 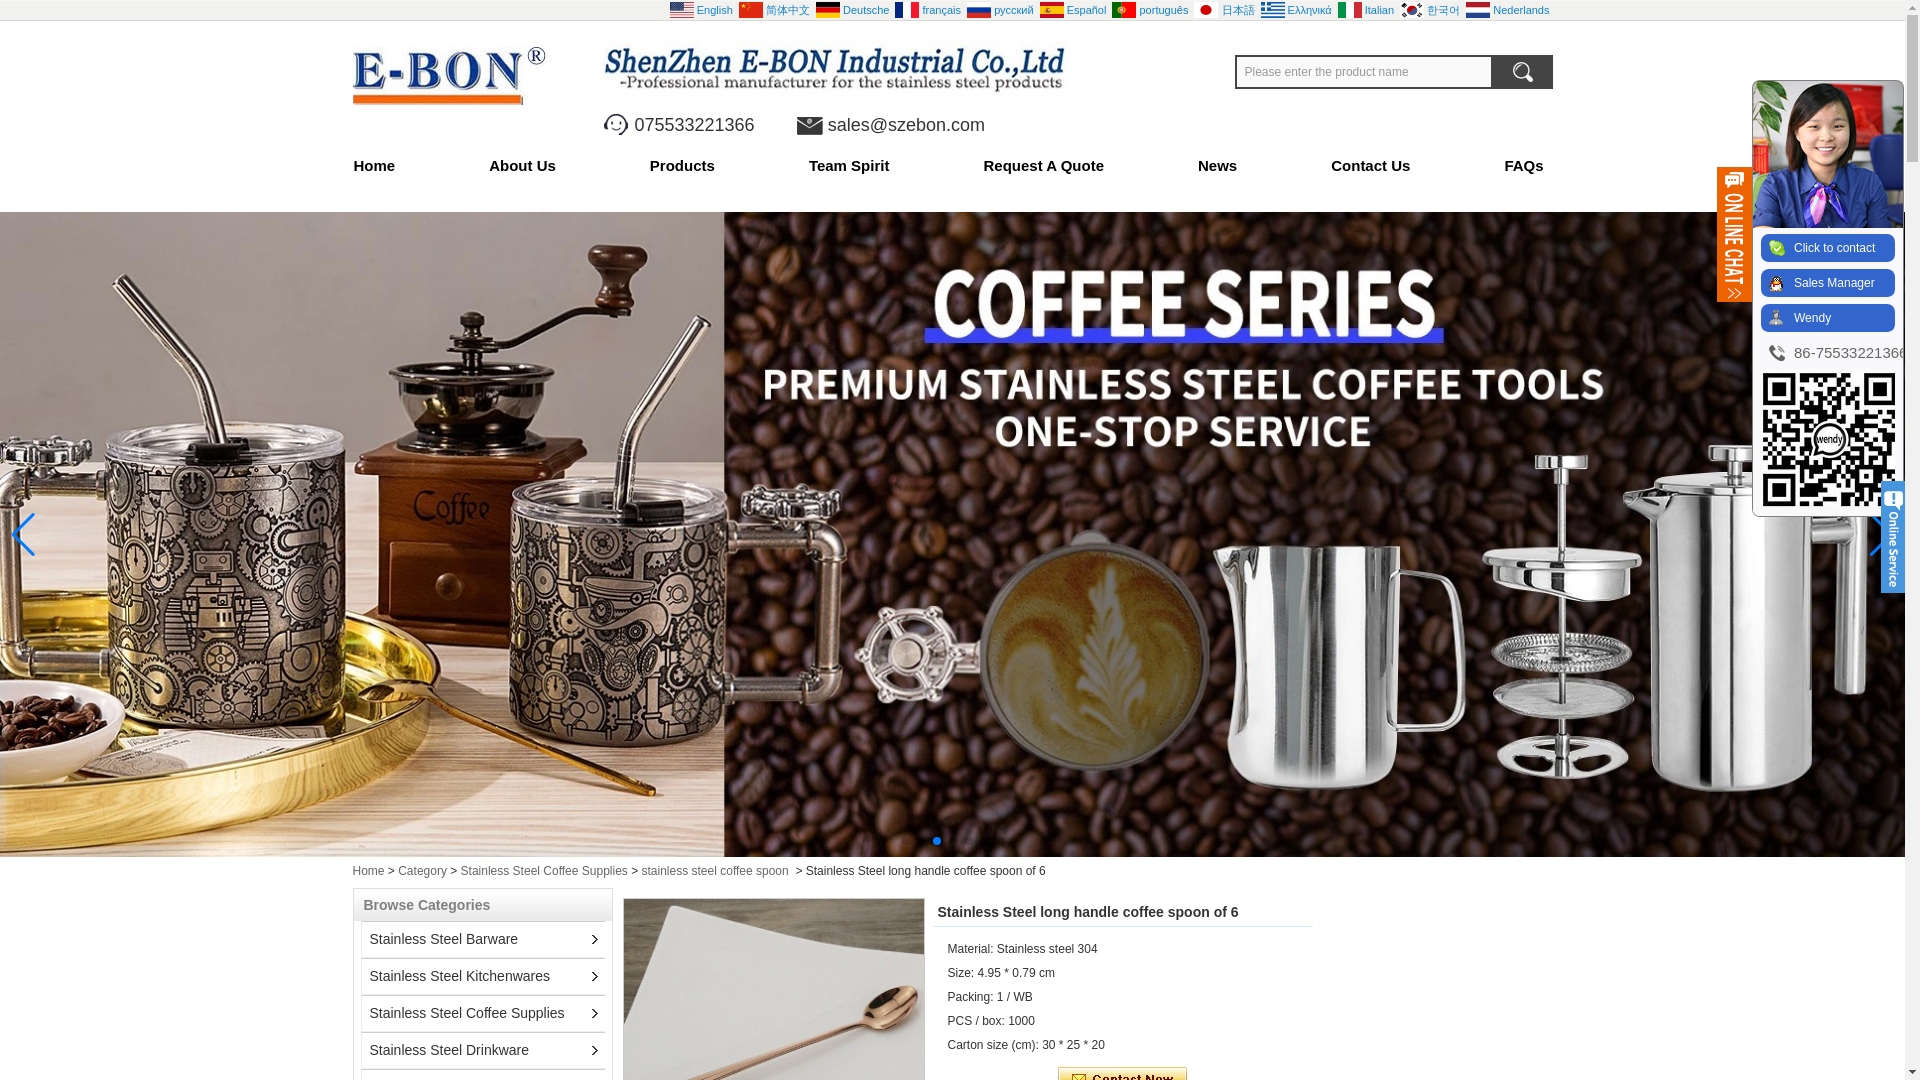 What do you see at coordinates (422, 871) in the screenshot?
I see `Category` at bounding box center [422, 871].